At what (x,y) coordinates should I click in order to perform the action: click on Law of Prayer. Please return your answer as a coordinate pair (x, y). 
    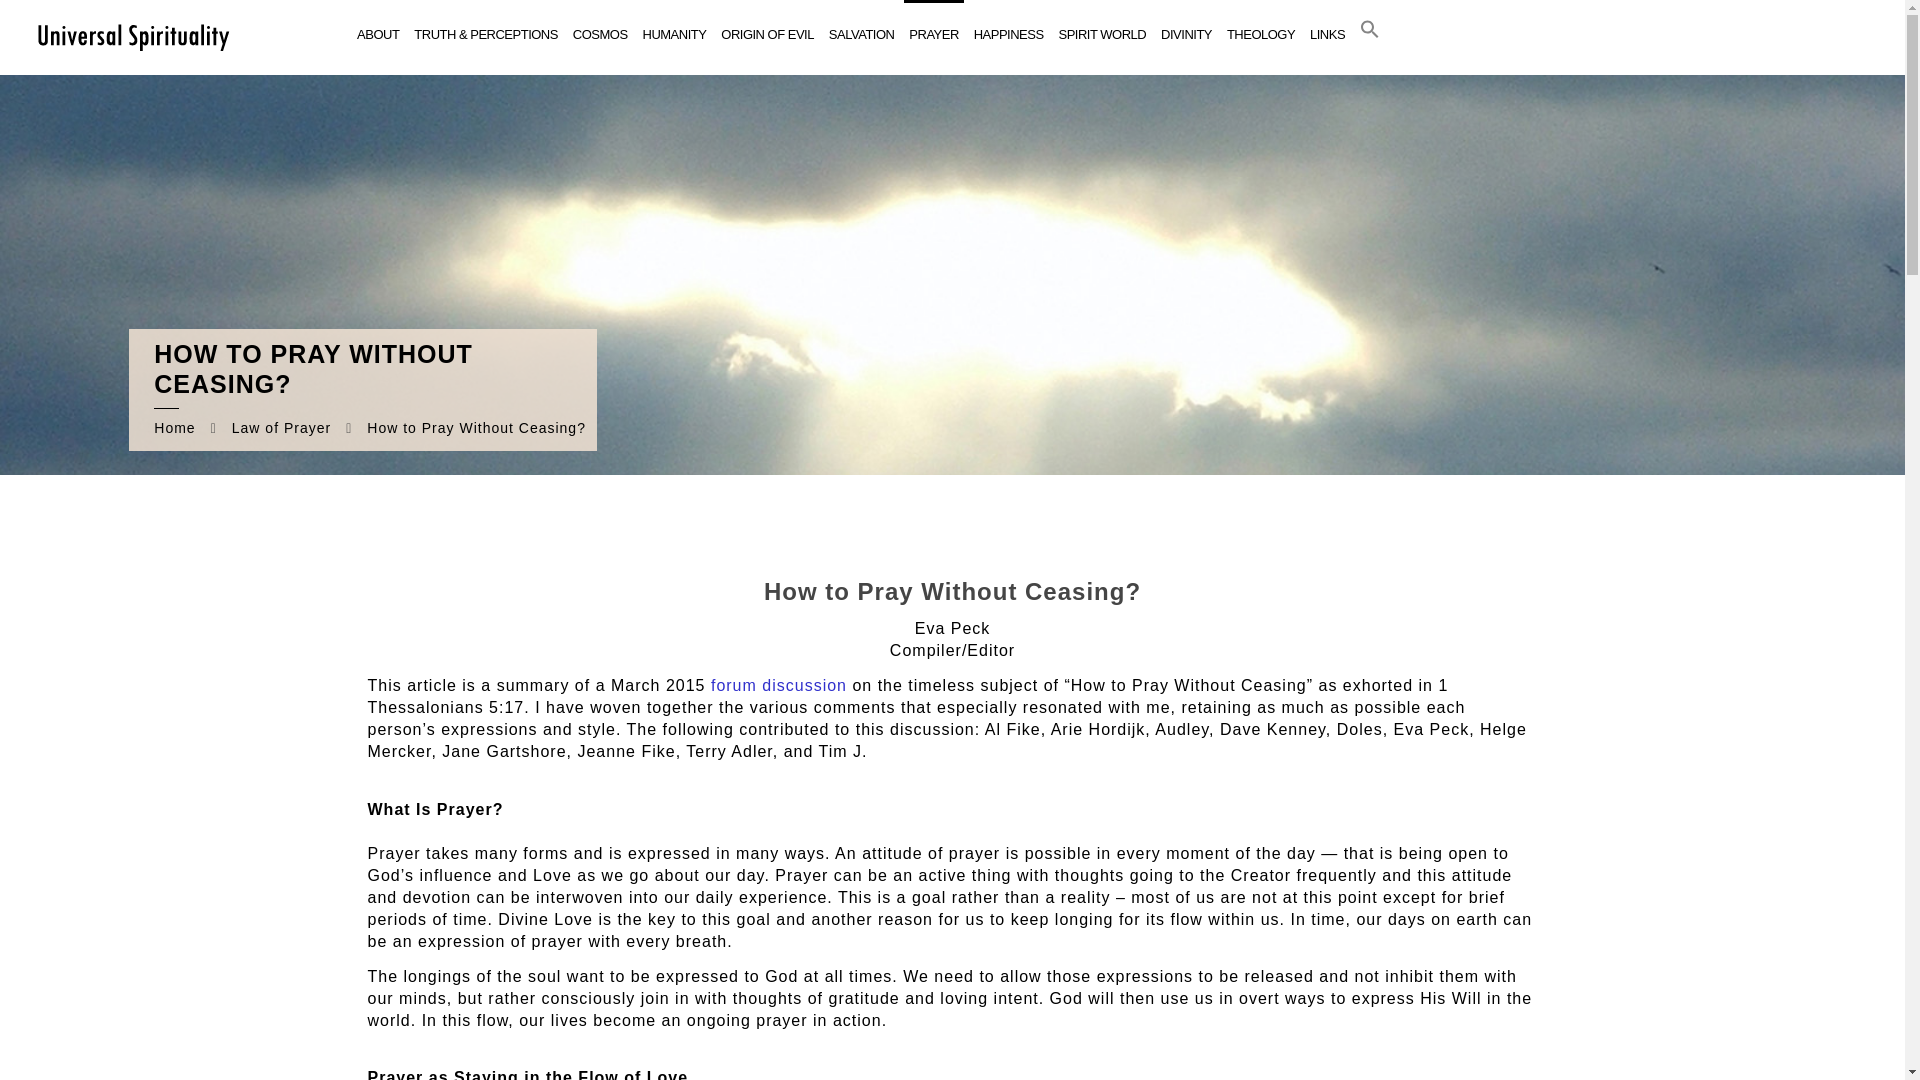
    Looking at the image, I should click on (281, 428).